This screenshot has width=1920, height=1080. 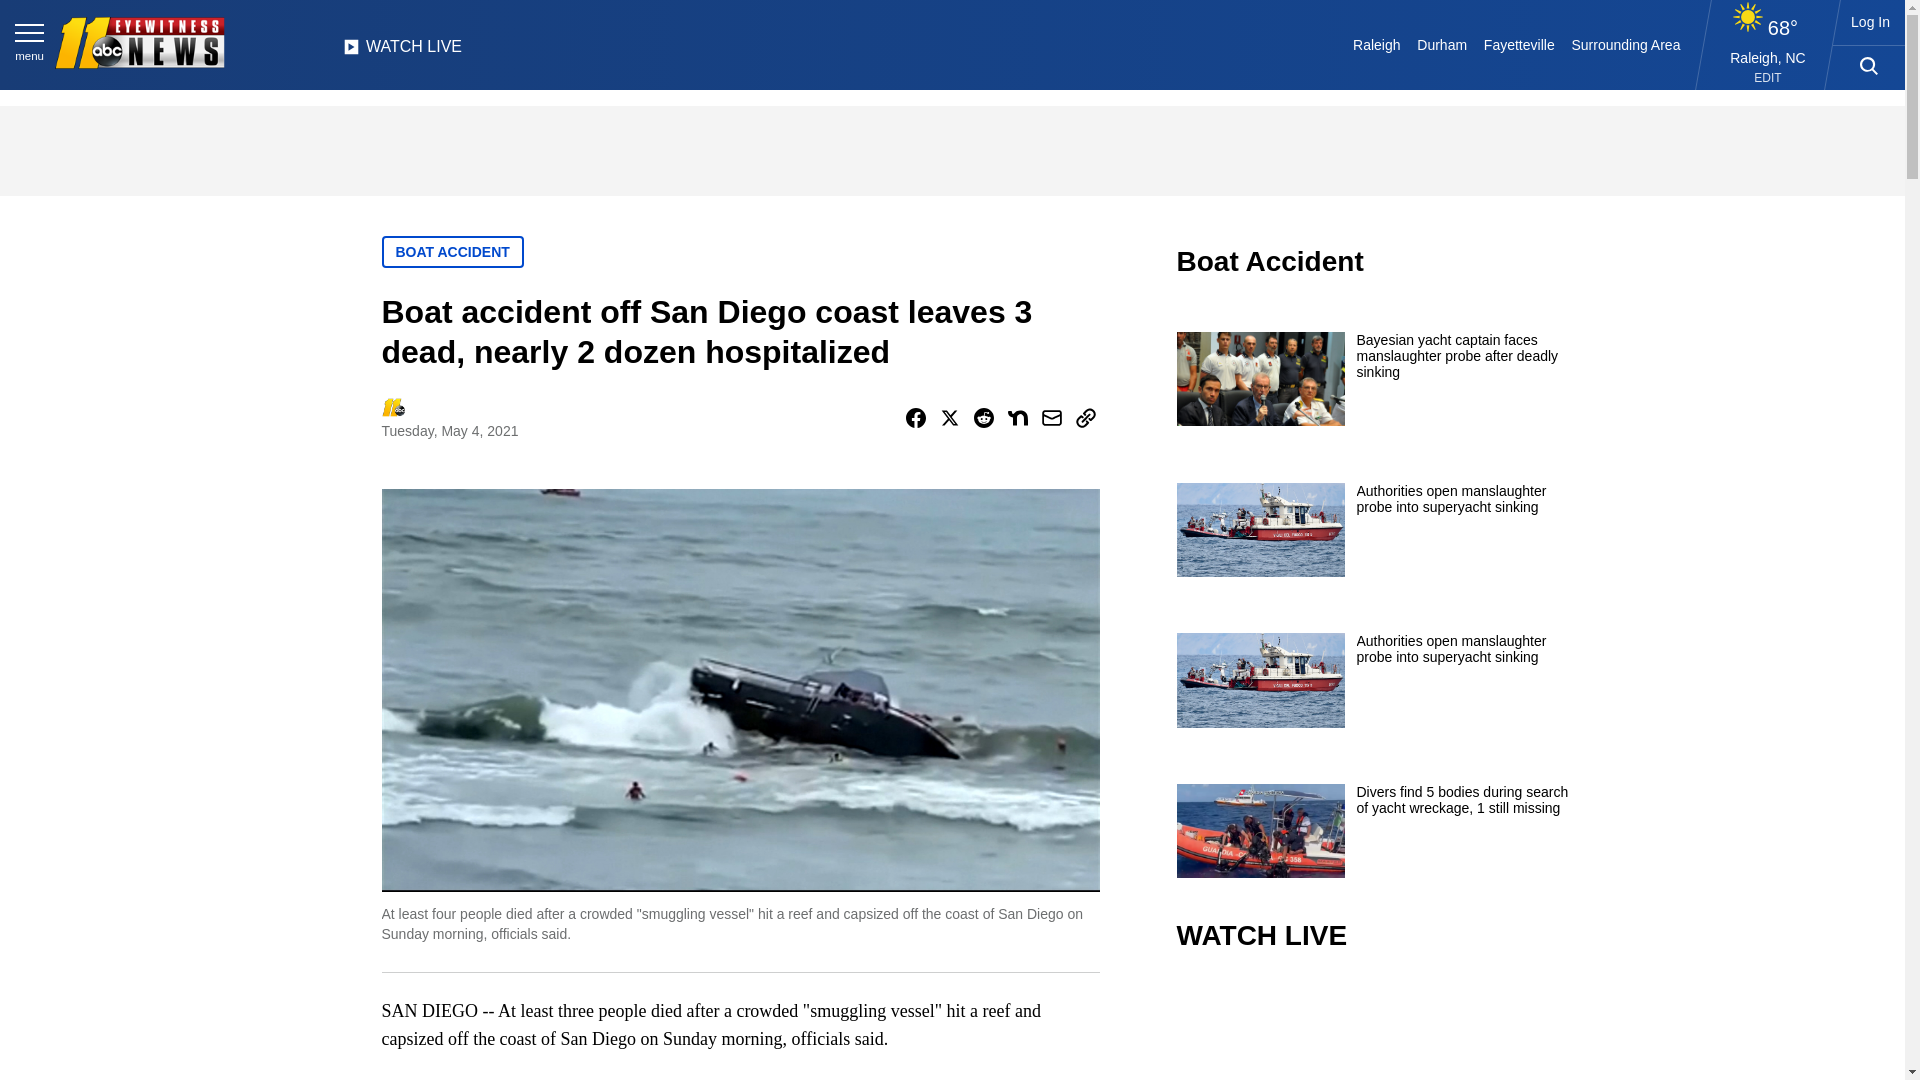 What do you see at coordinates (1376, 1030) in the screenshot?
I see `video.title` at bounding box center [1376, 1030].